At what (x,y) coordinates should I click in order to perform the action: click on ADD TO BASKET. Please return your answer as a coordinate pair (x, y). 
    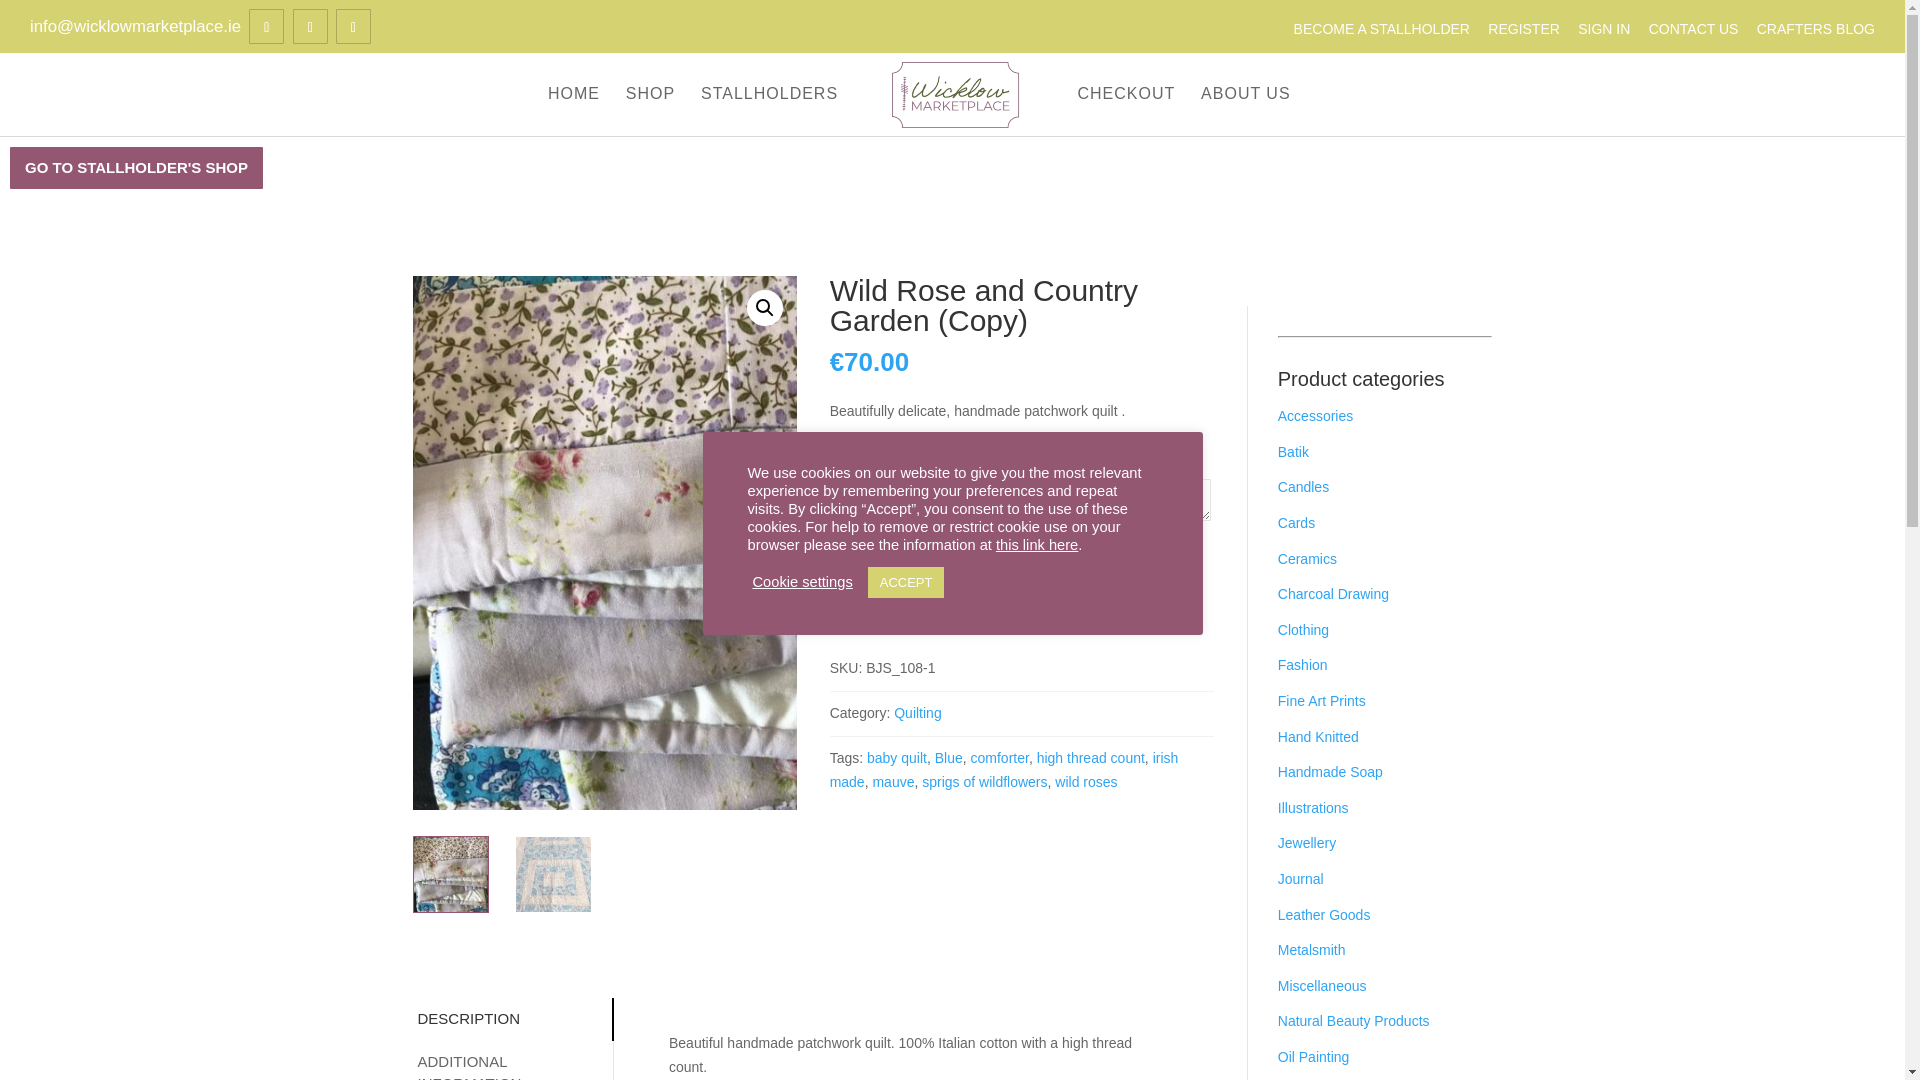
    Looking at the image, I should click on (991, 558).